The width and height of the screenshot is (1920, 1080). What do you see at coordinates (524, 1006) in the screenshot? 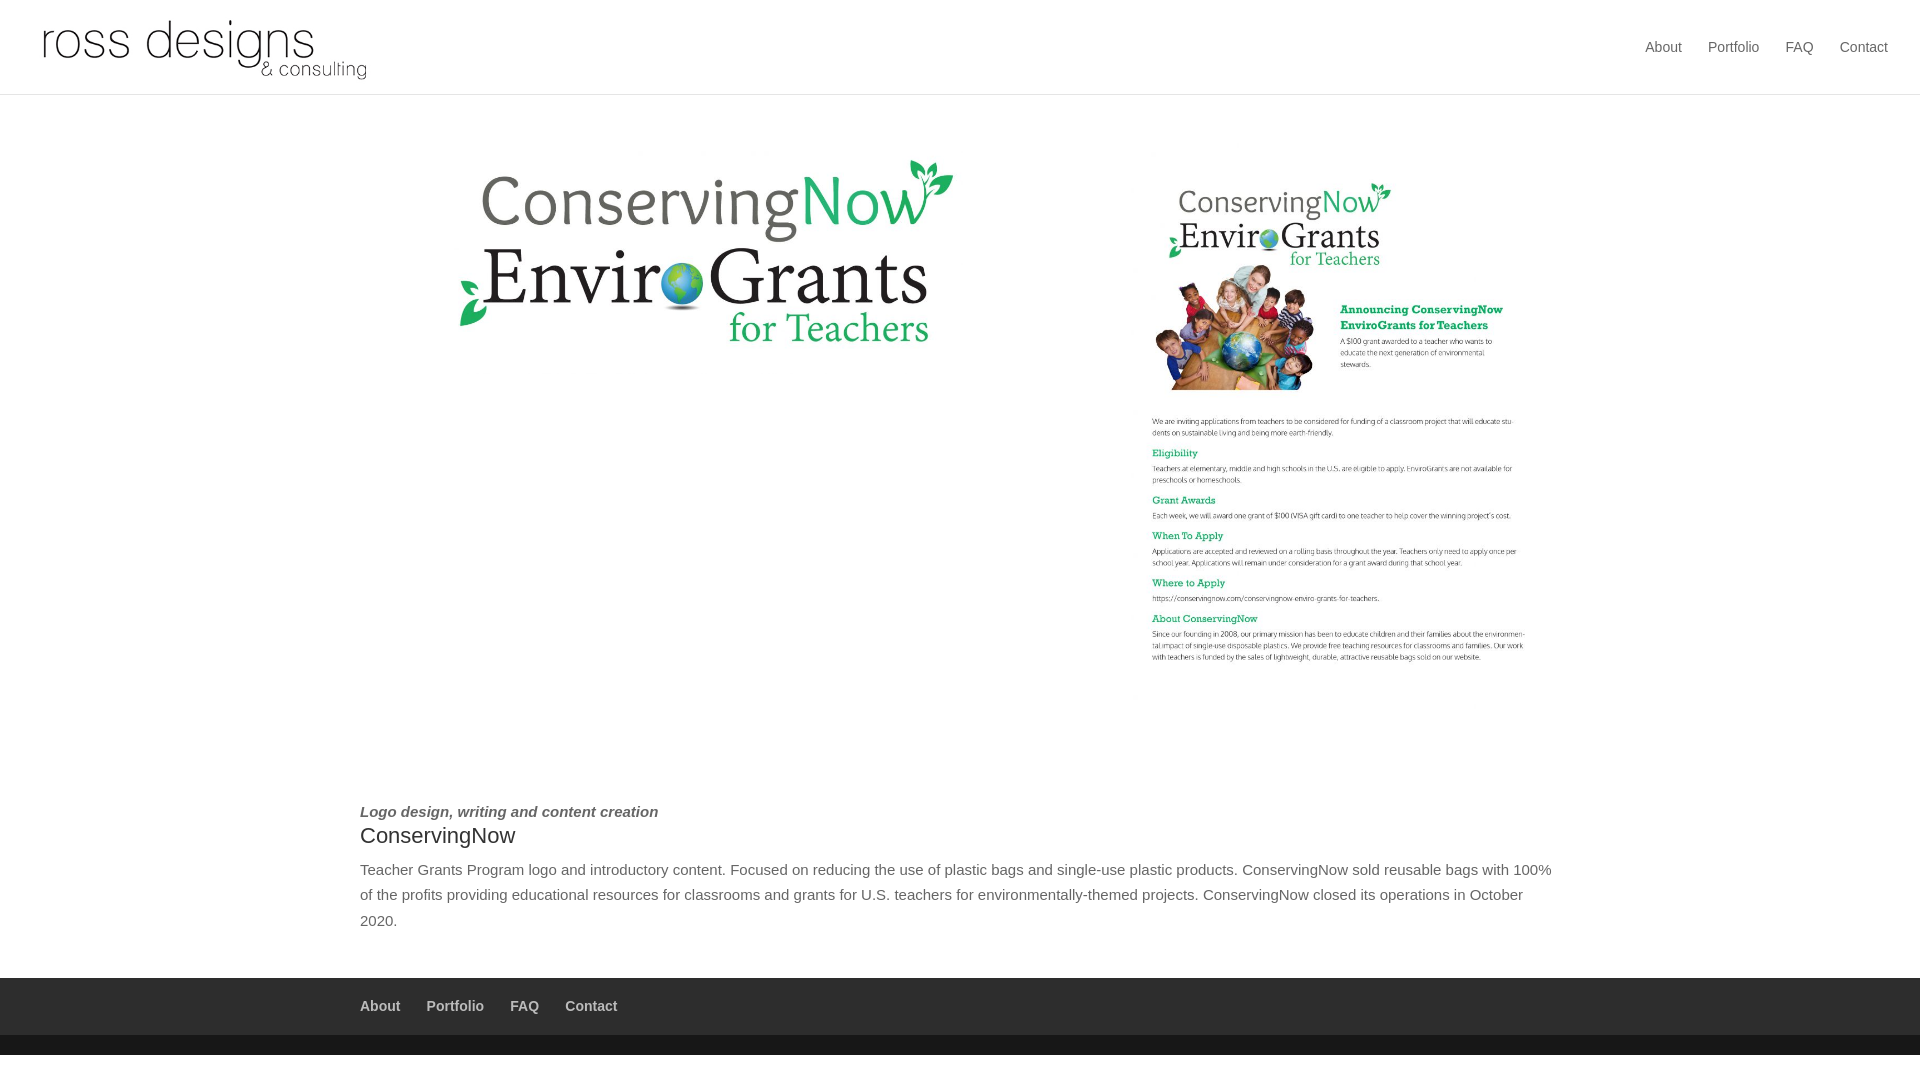
I see `FAQ` at bounding box center [524, 1006].